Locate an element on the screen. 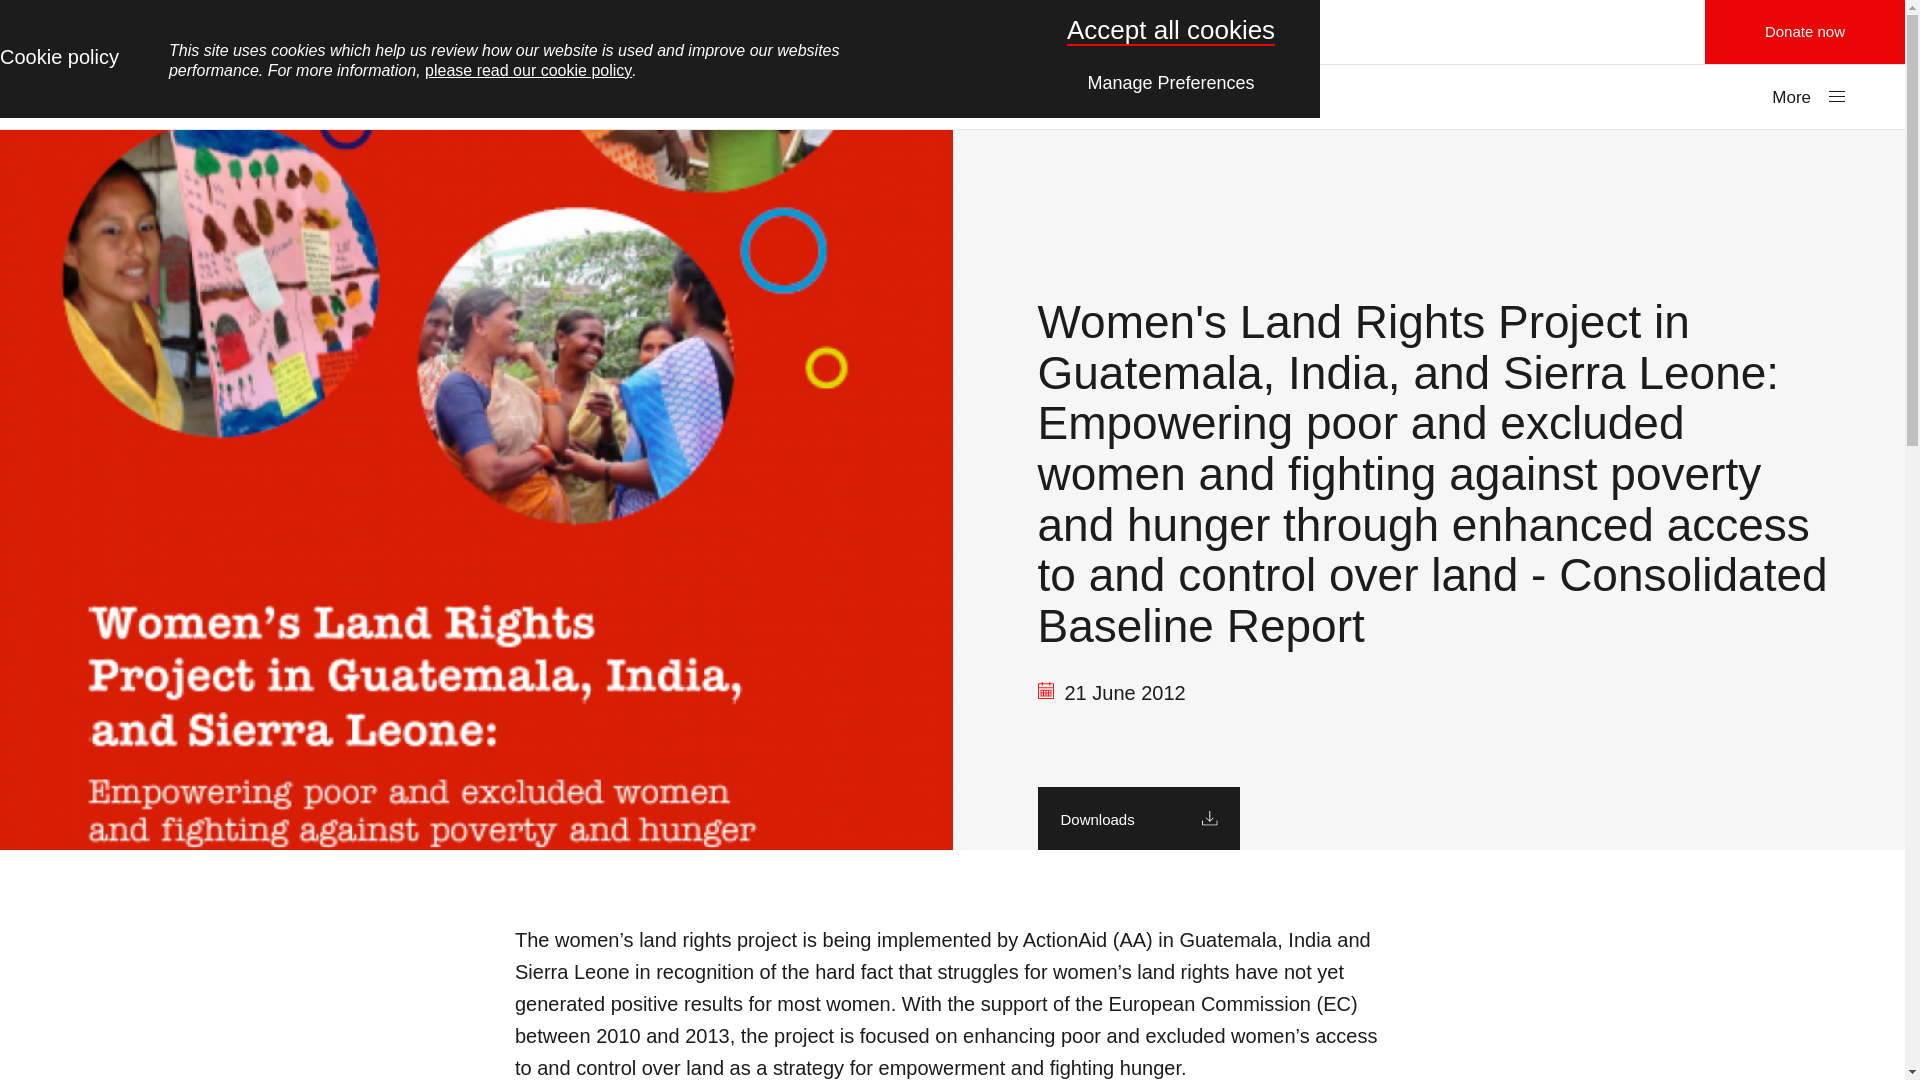 Image resolution: width=1920 pixels, height=1080 pixels. ActionAid International Home is located at coordinates (952, 31).